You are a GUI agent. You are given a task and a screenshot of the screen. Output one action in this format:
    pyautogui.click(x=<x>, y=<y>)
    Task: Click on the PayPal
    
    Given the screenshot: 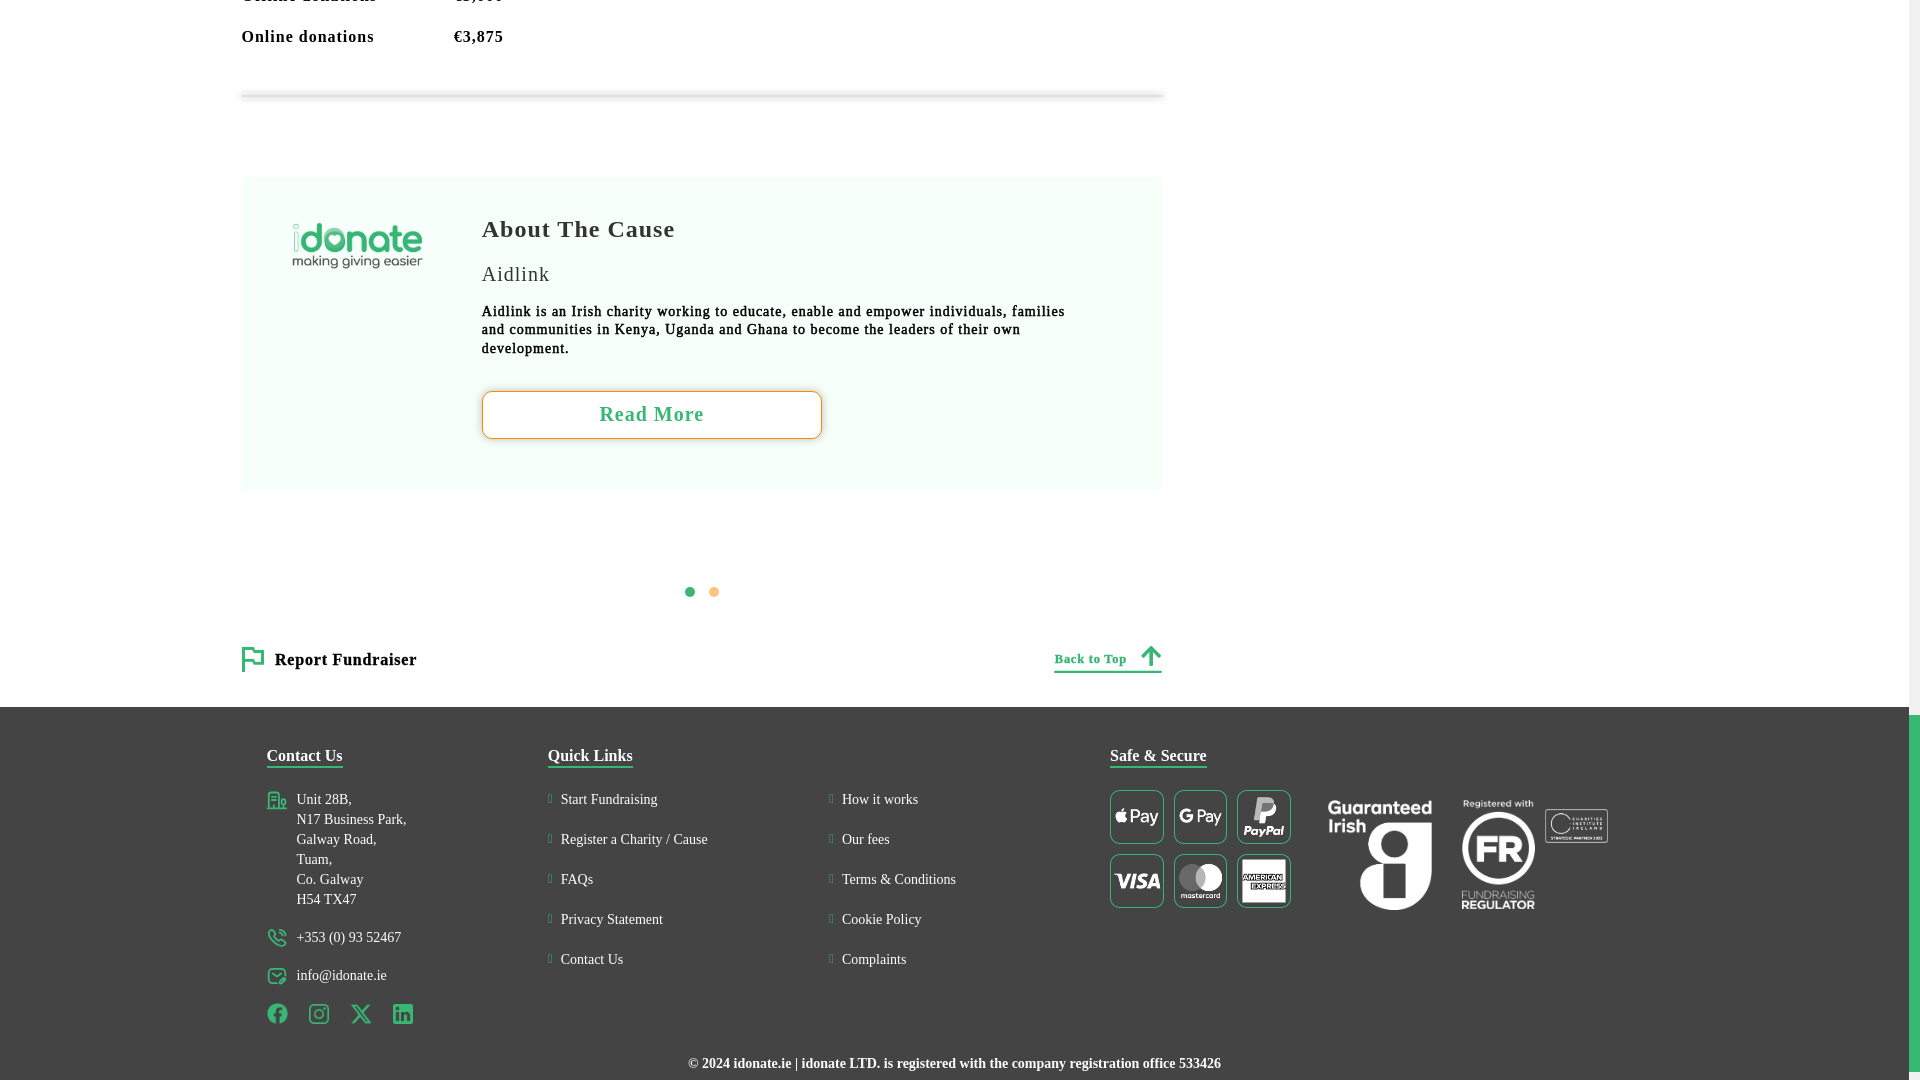 What is the action you would take?
    pyautogui.click(x=1263, y=816)
    